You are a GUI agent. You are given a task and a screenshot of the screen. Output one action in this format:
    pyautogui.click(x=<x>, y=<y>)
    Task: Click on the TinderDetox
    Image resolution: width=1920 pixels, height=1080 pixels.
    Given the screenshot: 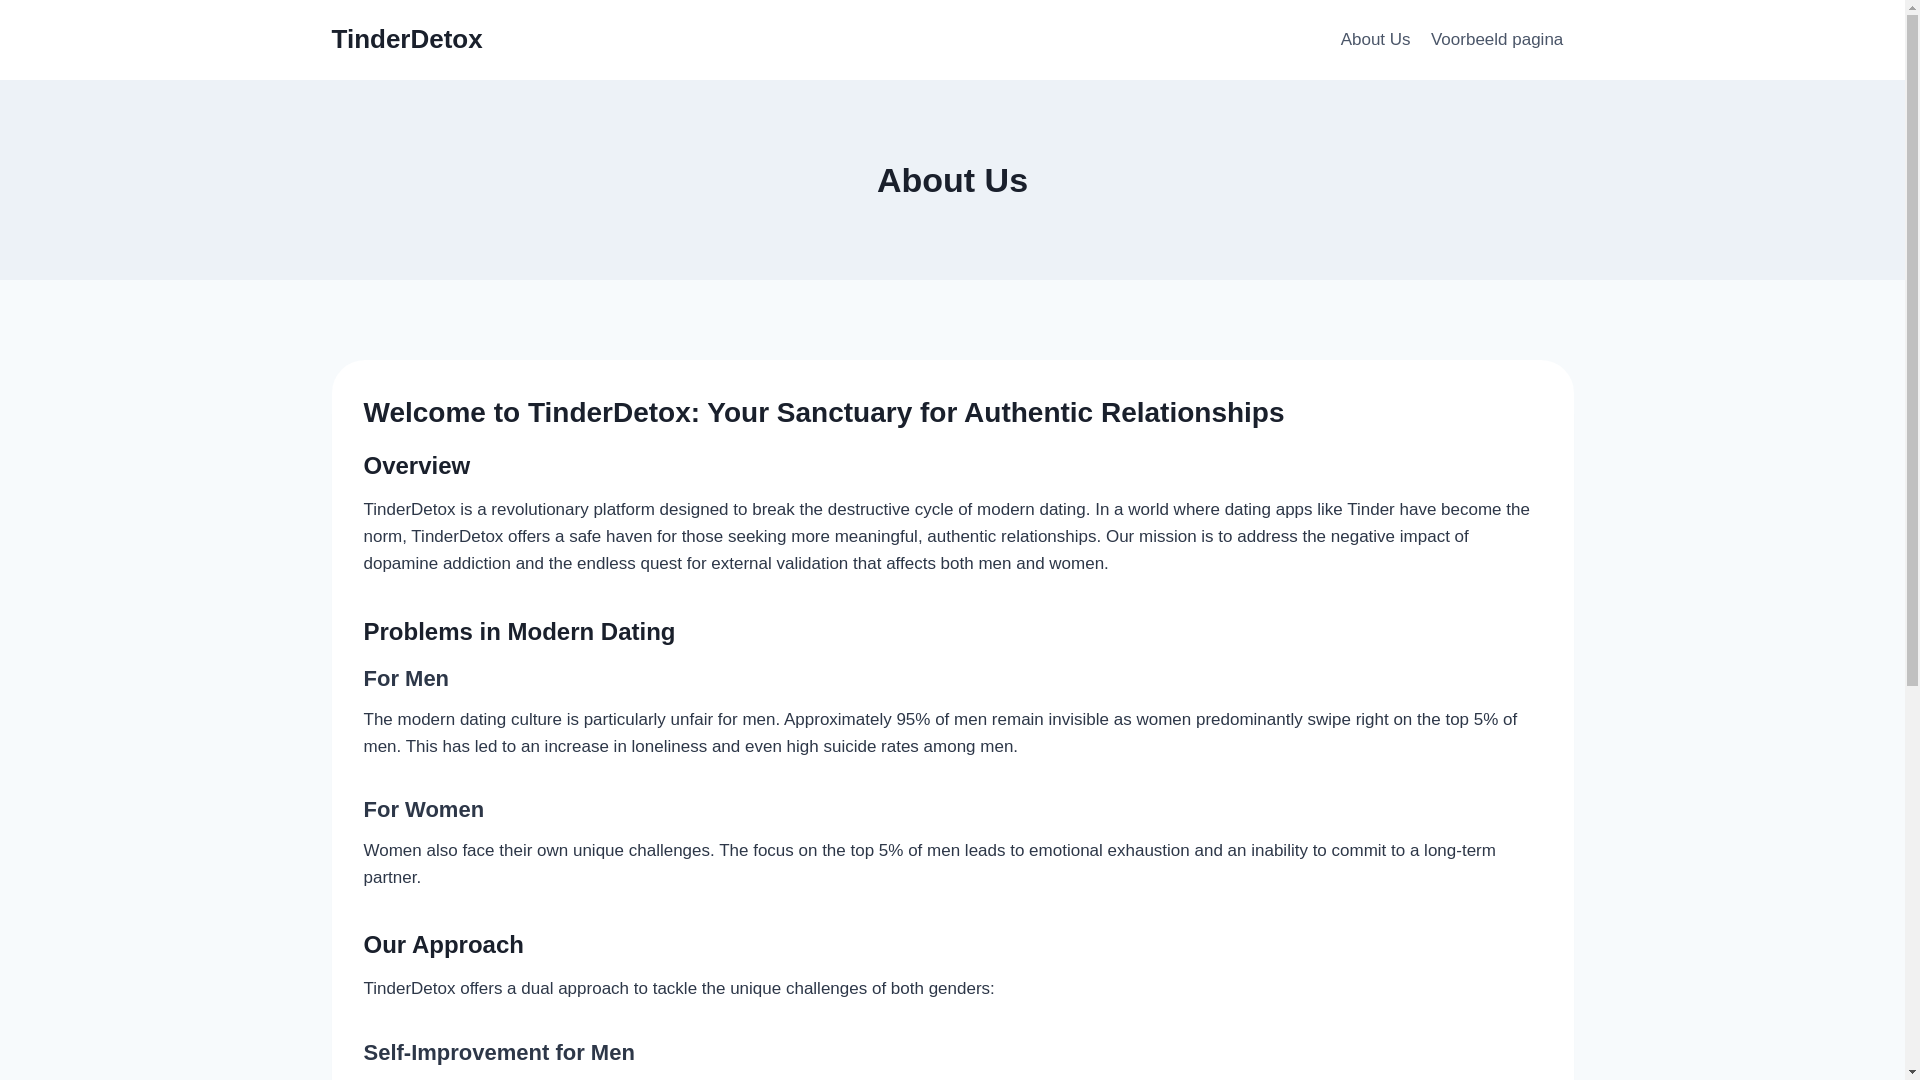 What is the action you would take?
    pyautogui.click(x=408, y=39)
    